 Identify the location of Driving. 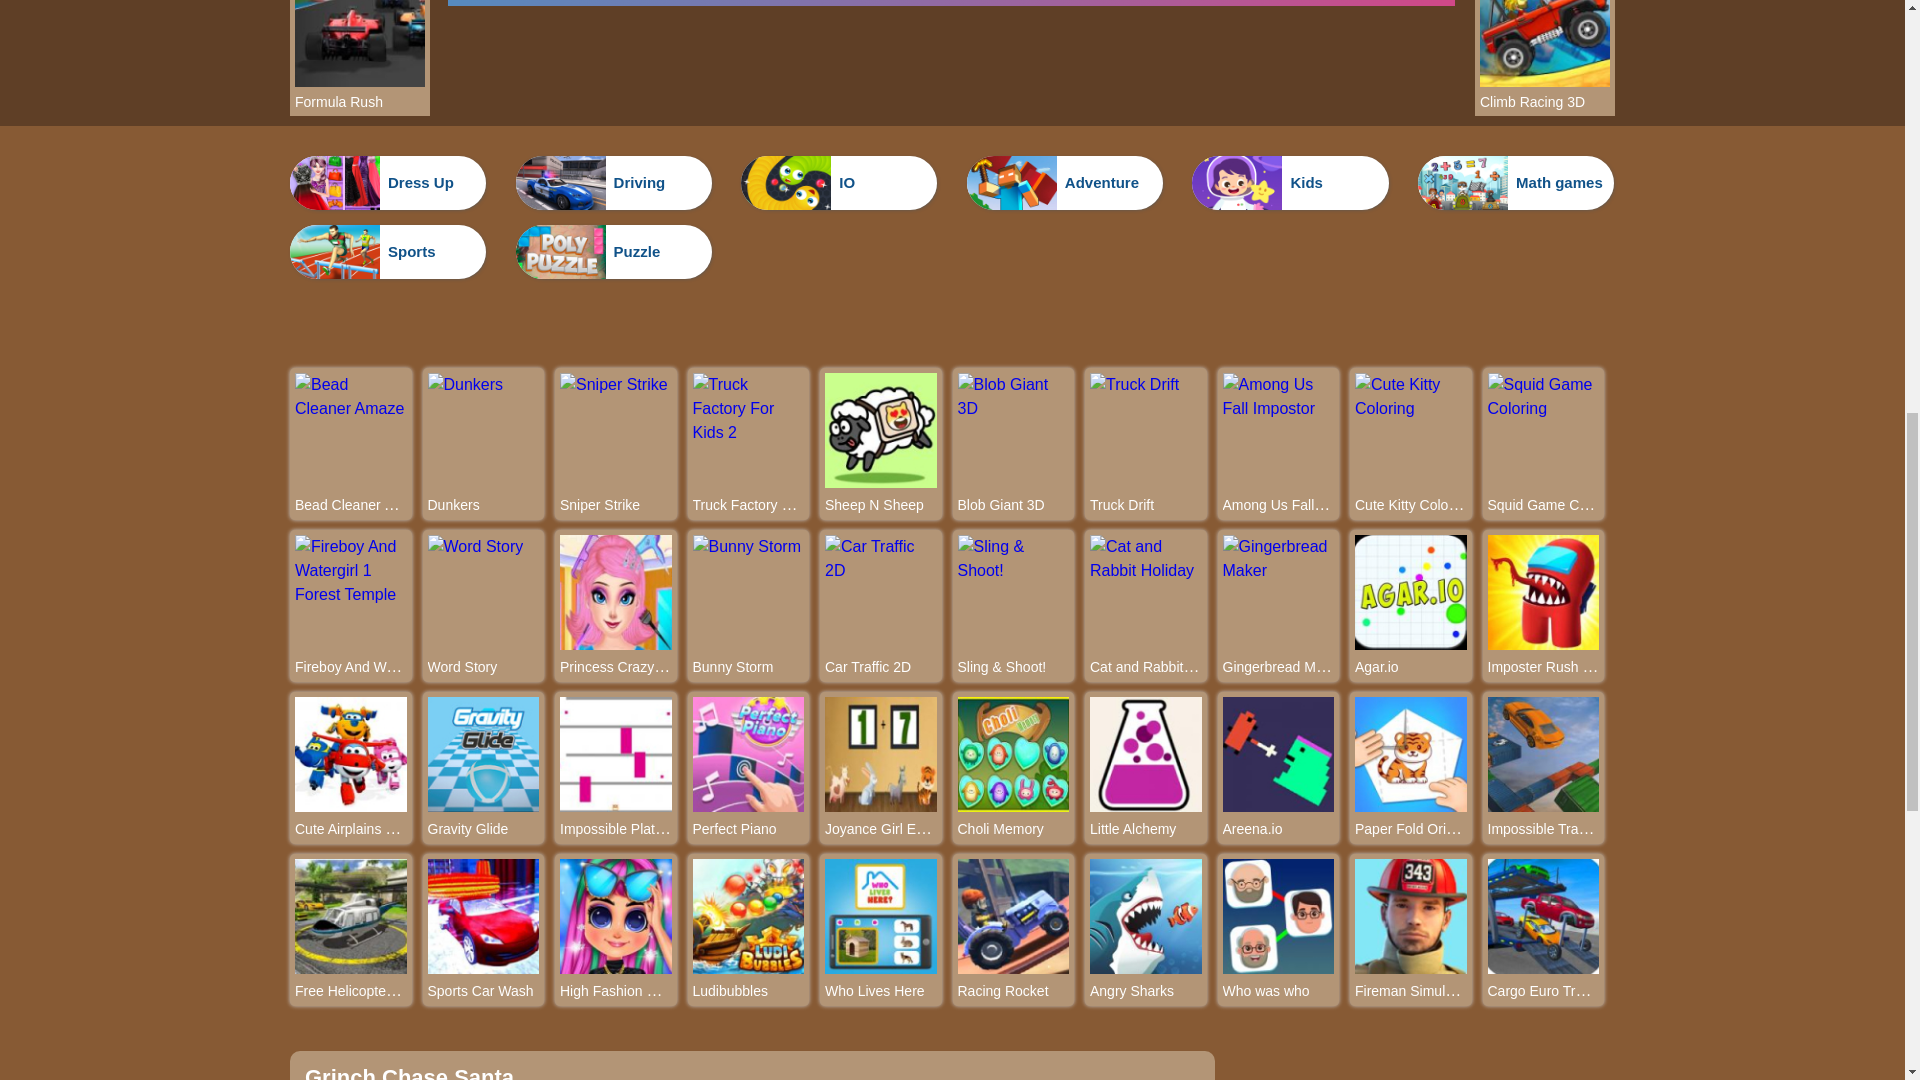
(614, 182).